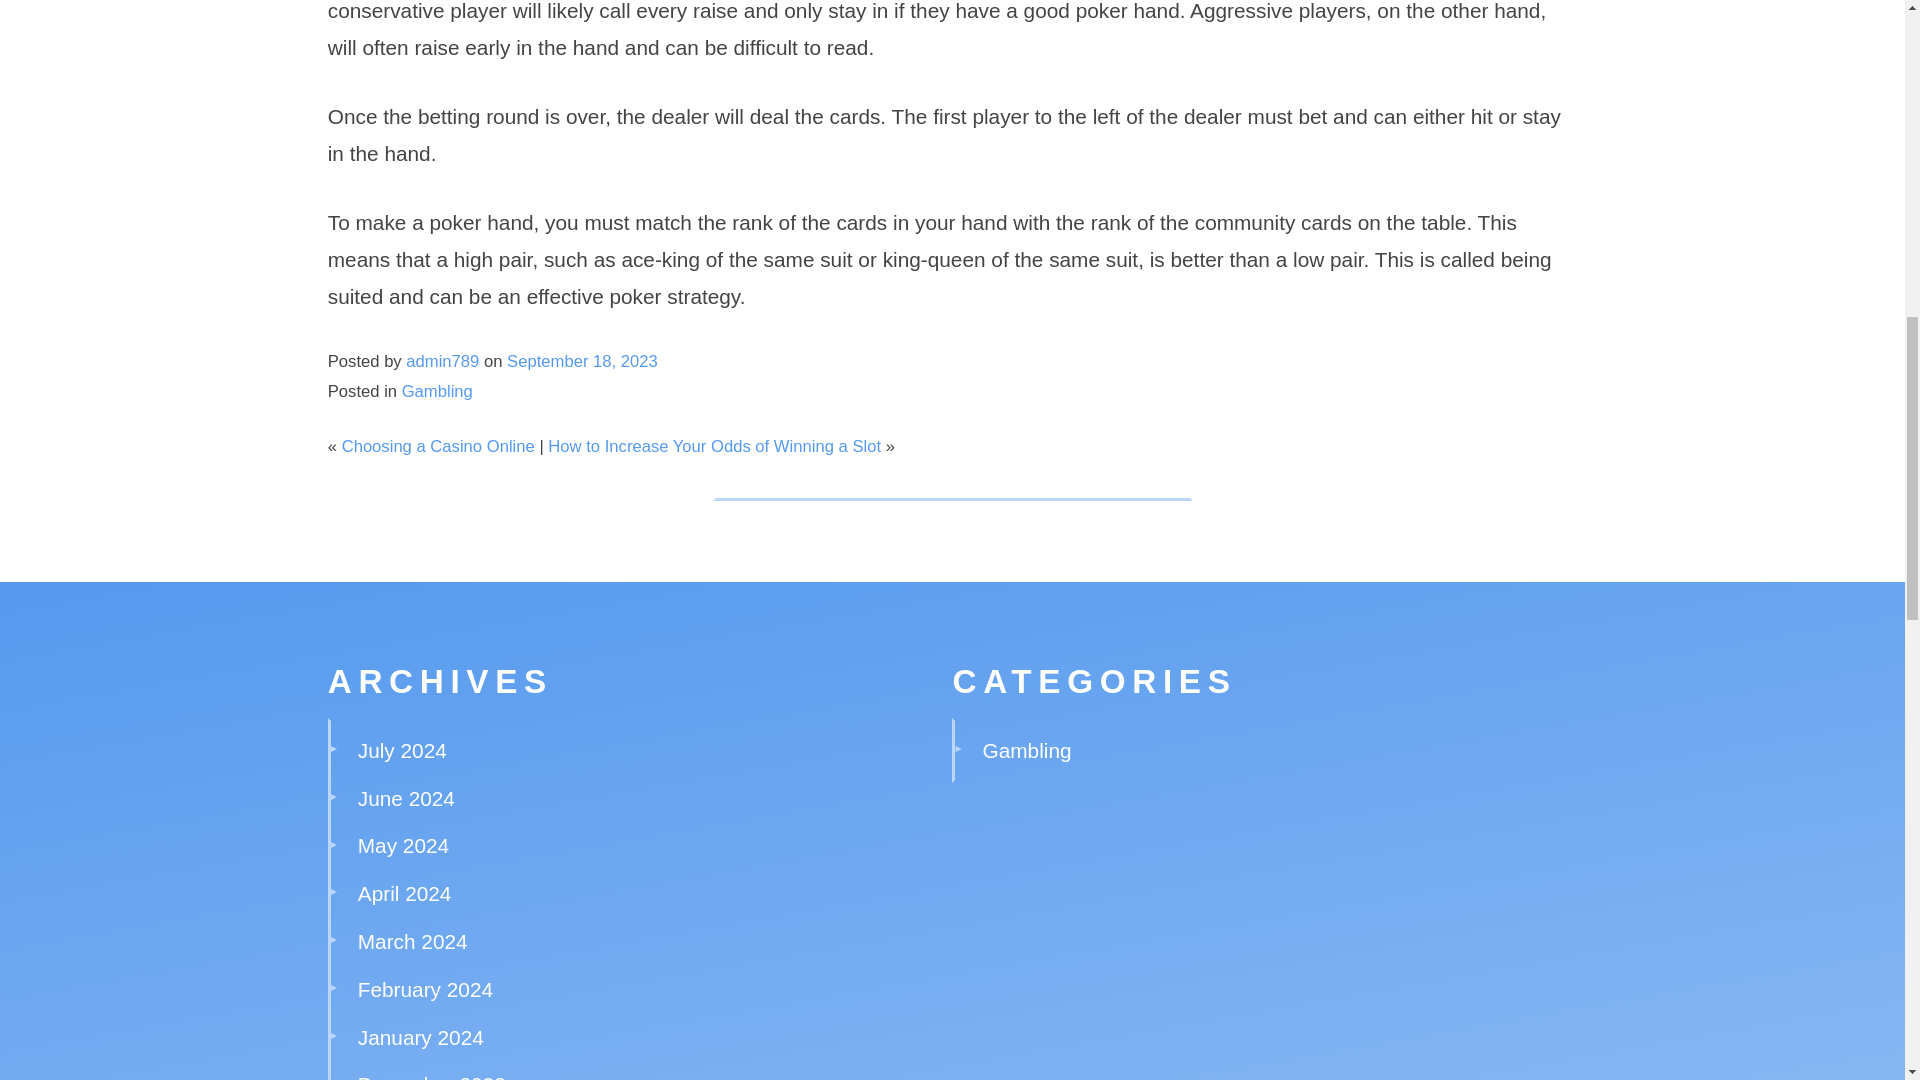 This screenshot has height=1080, width=1920. Describe the element at coordinates (432, 1076) in the screenshot. I see `December 2023` at that location.